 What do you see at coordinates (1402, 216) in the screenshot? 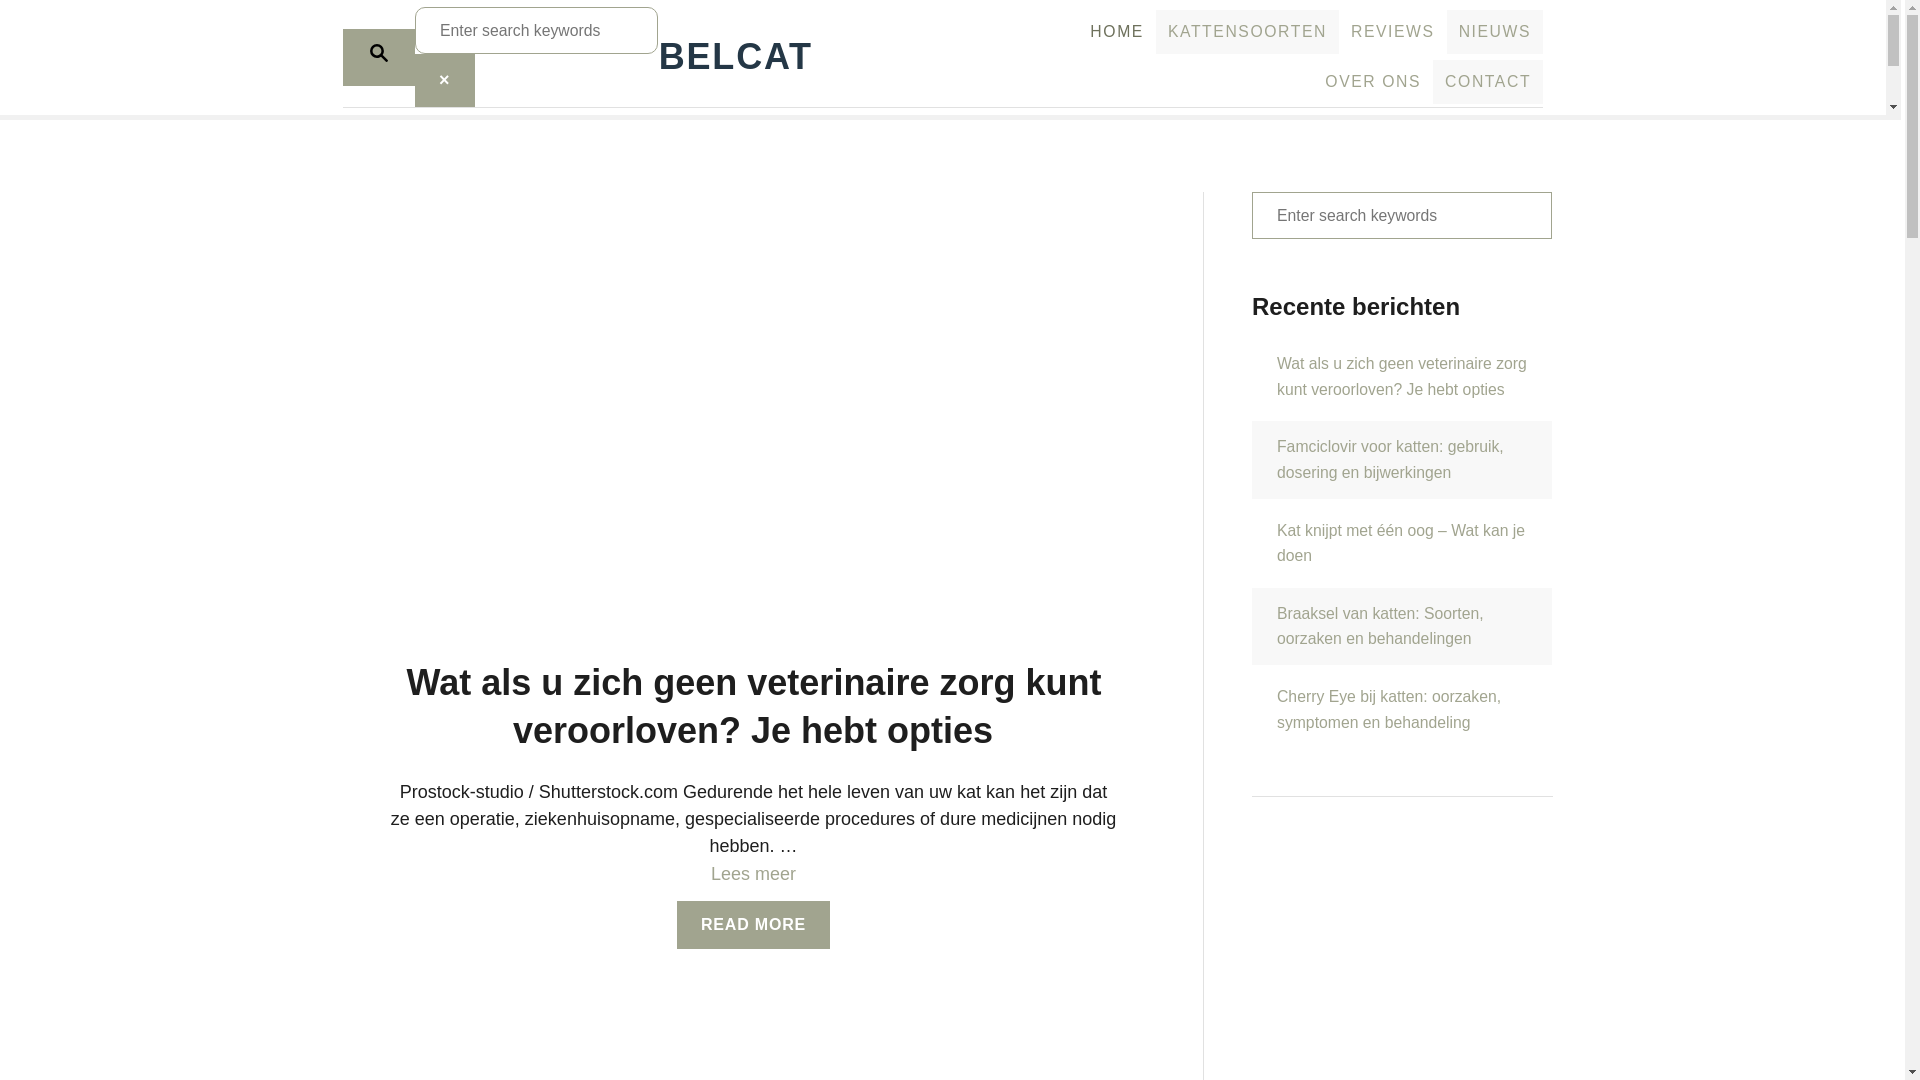
I see `Search for:` at bounding box center [1402, 216].